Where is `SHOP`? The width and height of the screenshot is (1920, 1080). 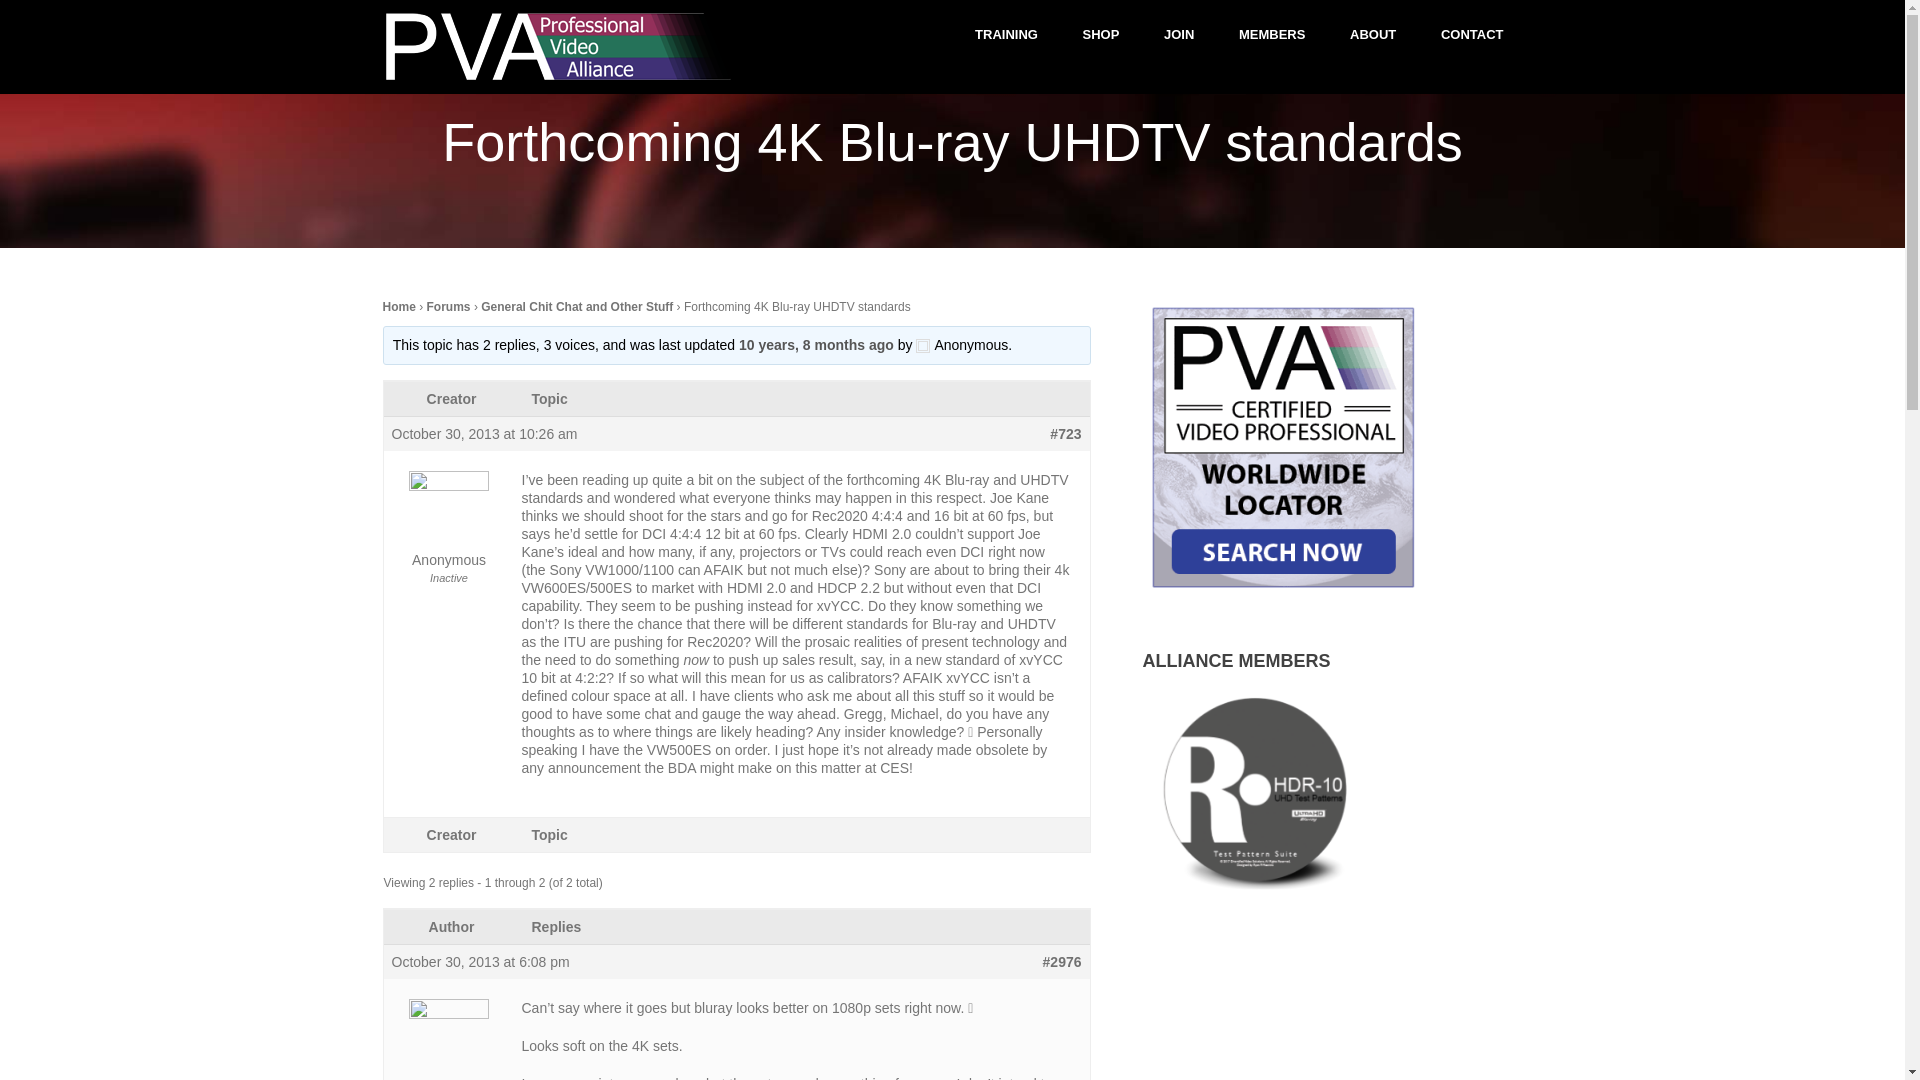
SHOP is located at coordinates (1102, 34).